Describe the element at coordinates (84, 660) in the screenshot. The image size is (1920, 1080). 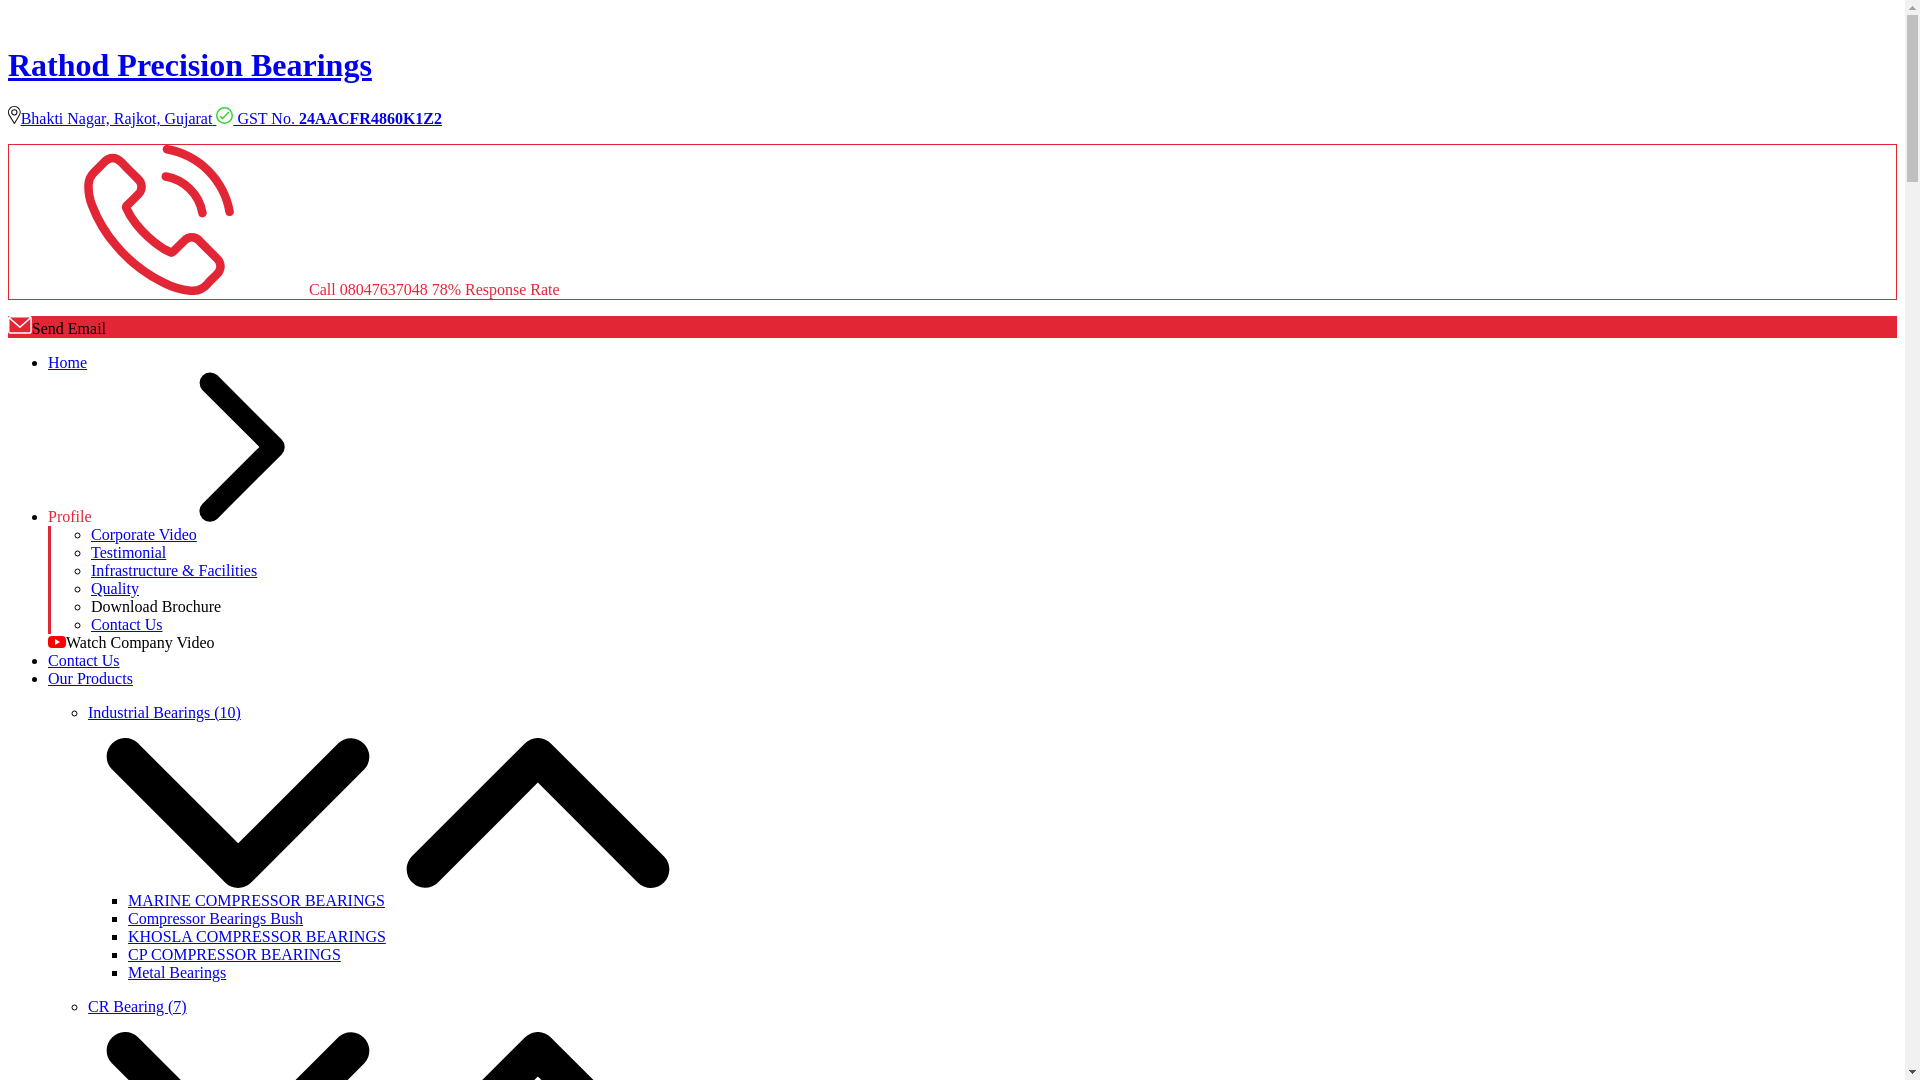
I see `Contact Us` at that location.